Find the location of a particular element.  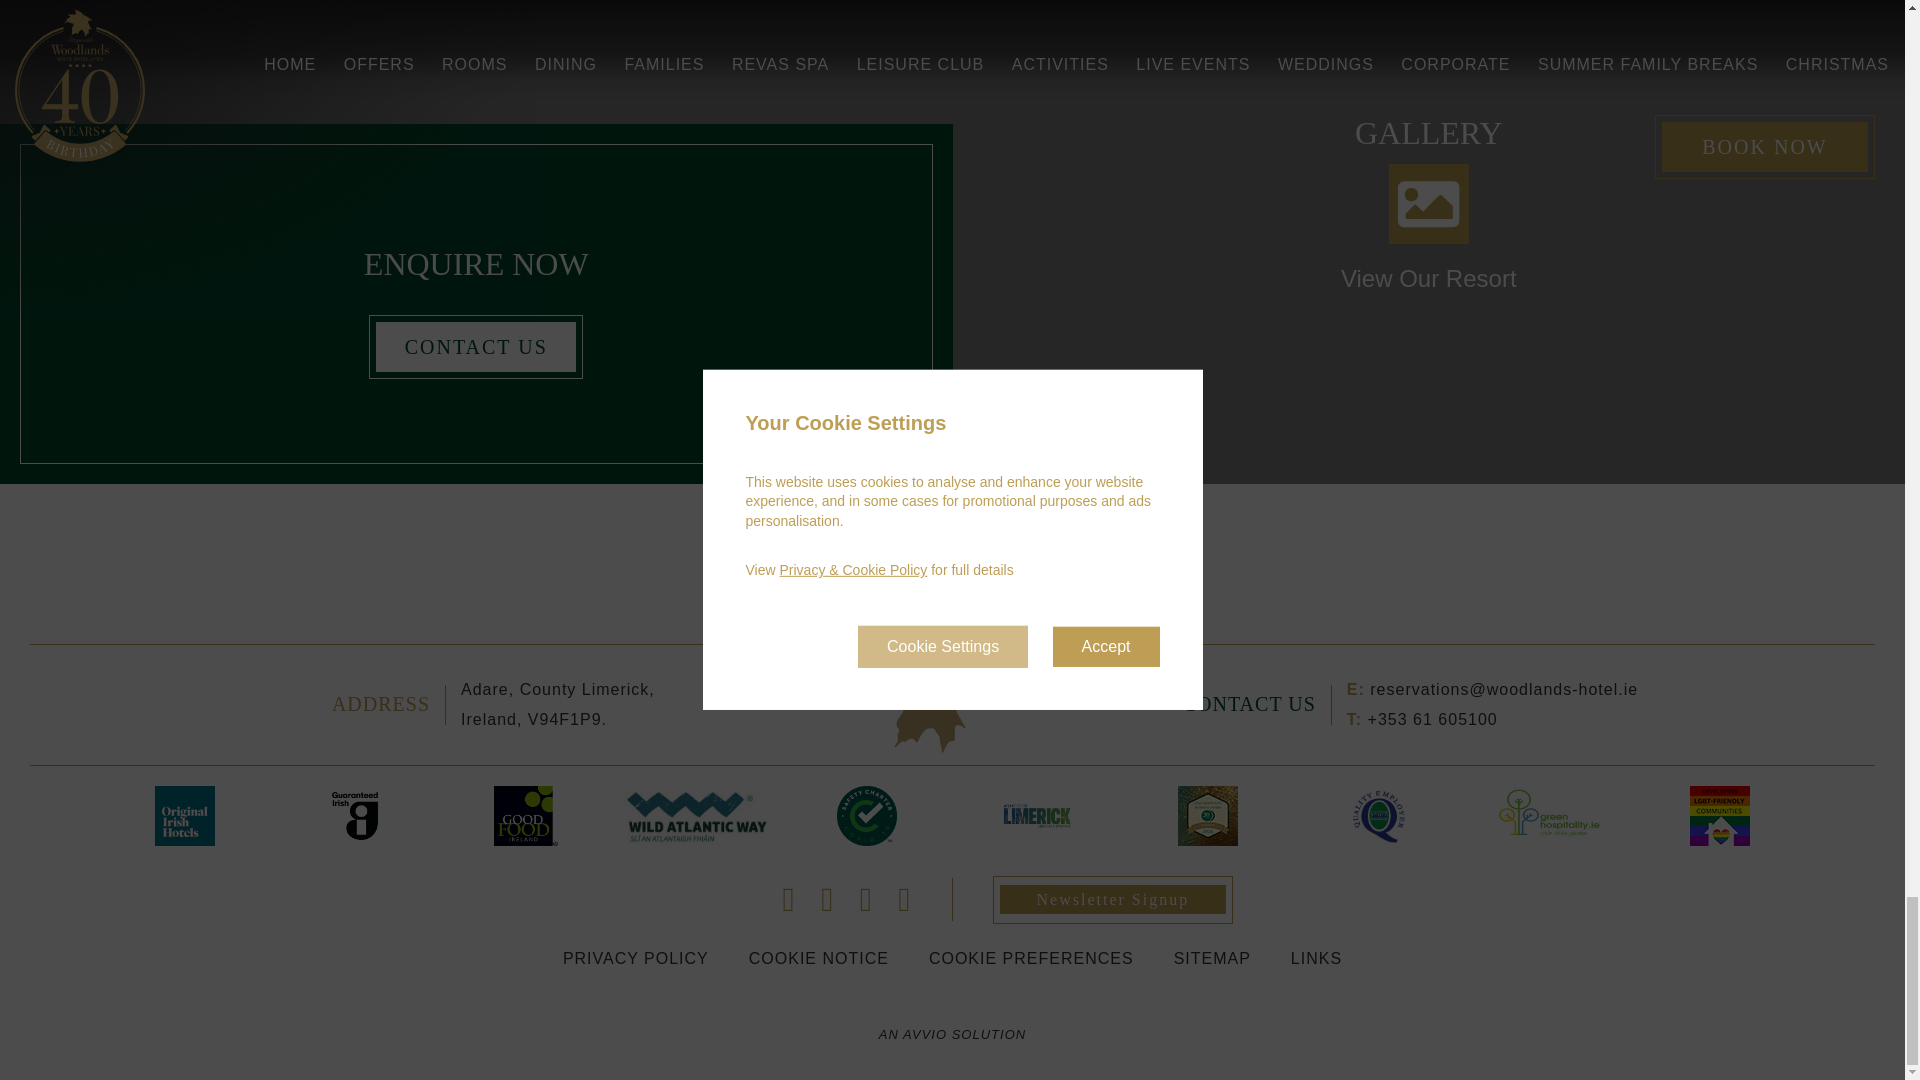

Original Irish Hotels is located at coordinates (184, 816).